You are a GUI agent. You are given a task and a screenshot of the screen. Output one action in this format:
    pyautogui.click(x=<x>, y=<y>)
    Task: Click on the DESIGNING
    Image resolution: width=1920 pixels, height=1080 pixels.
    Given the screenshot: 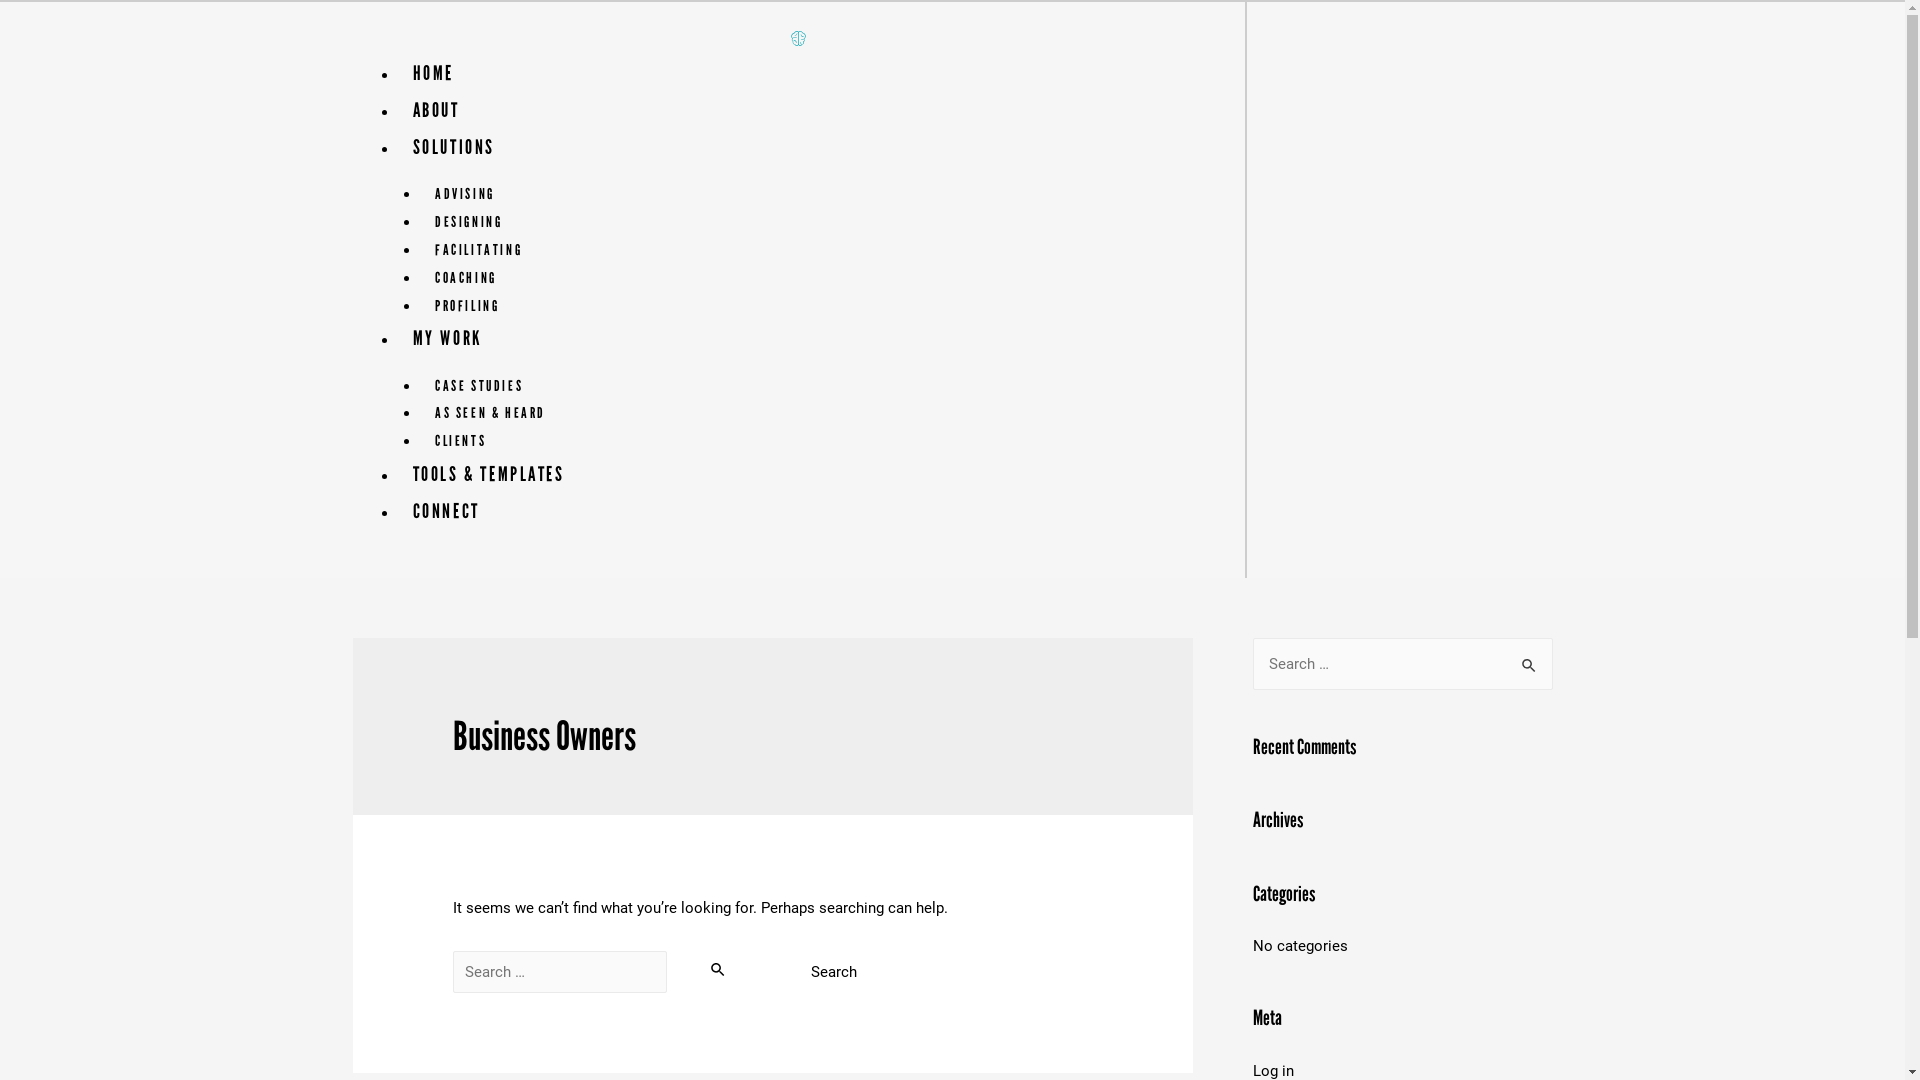 What is the action you would take?
    pyautogui.click(x=468, y=222)
    